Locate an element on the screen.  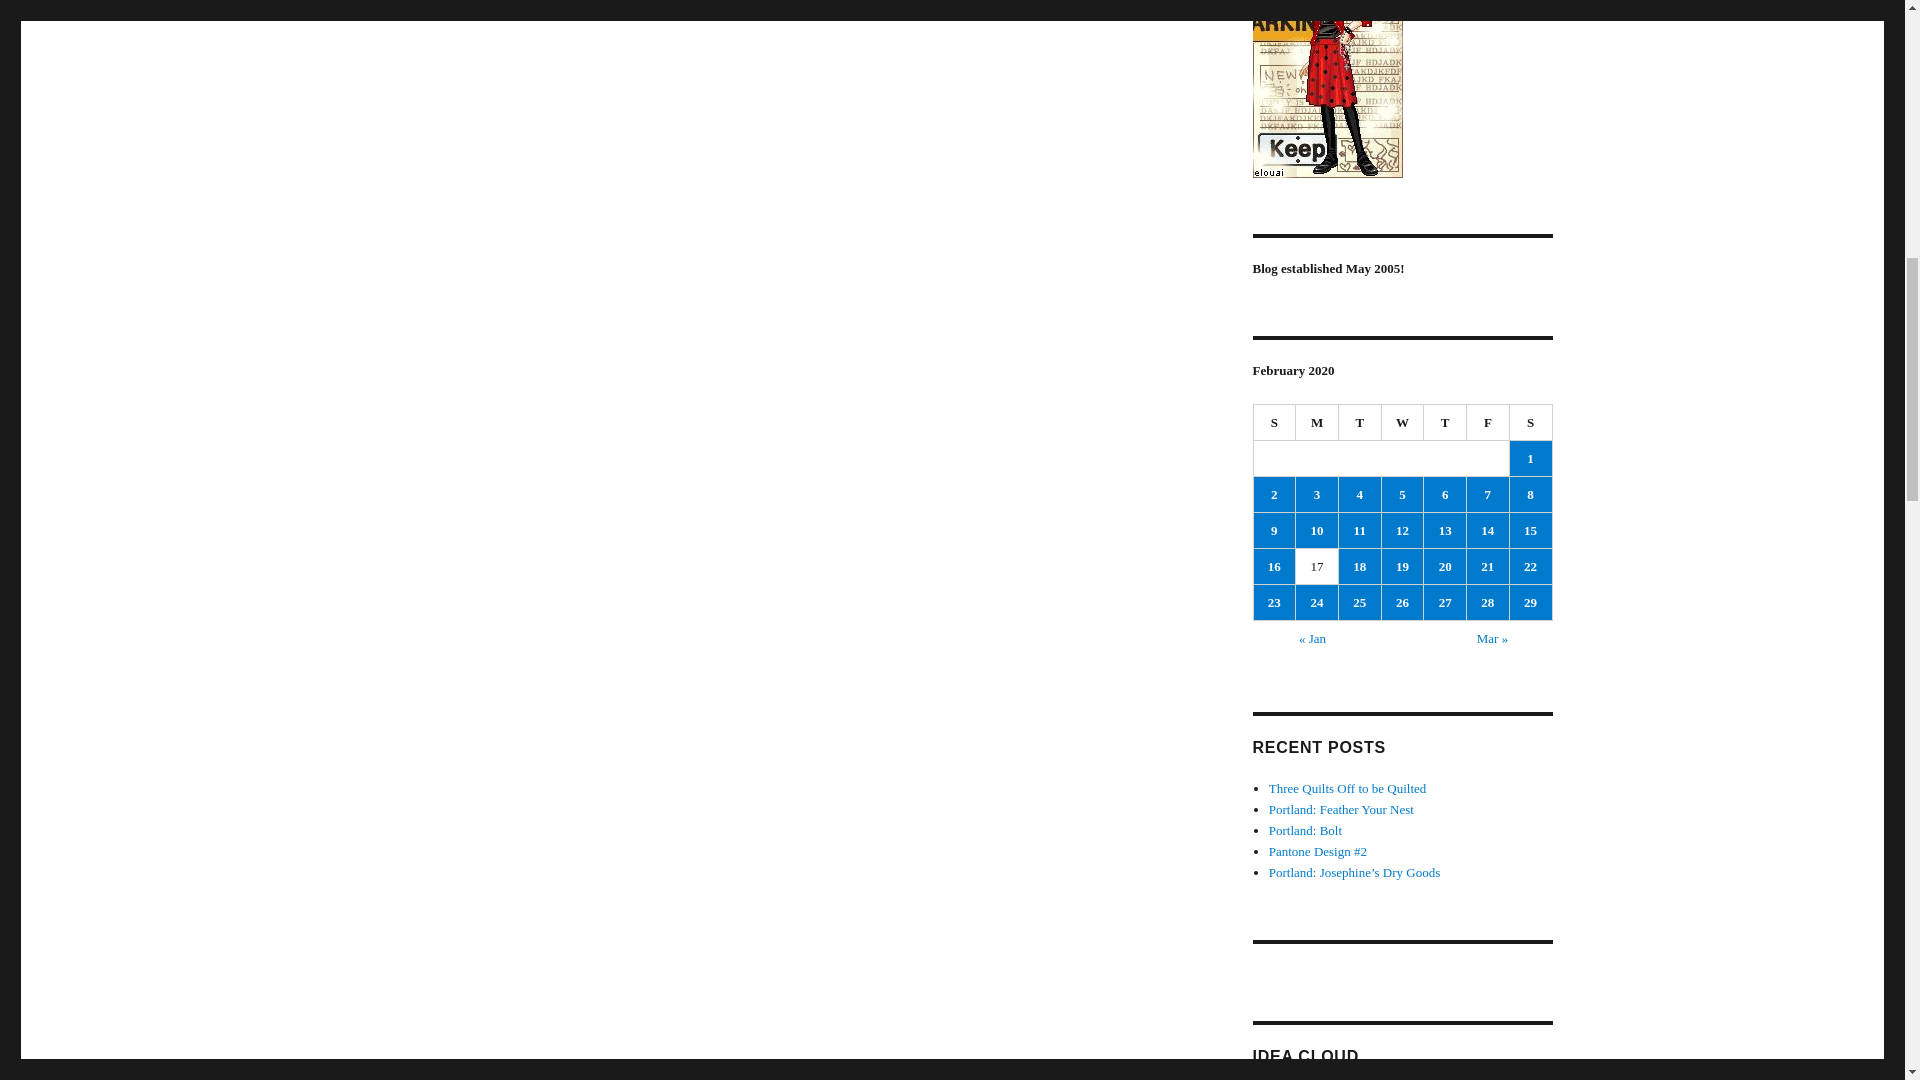
Monday is located at coordinates (1317, 422).